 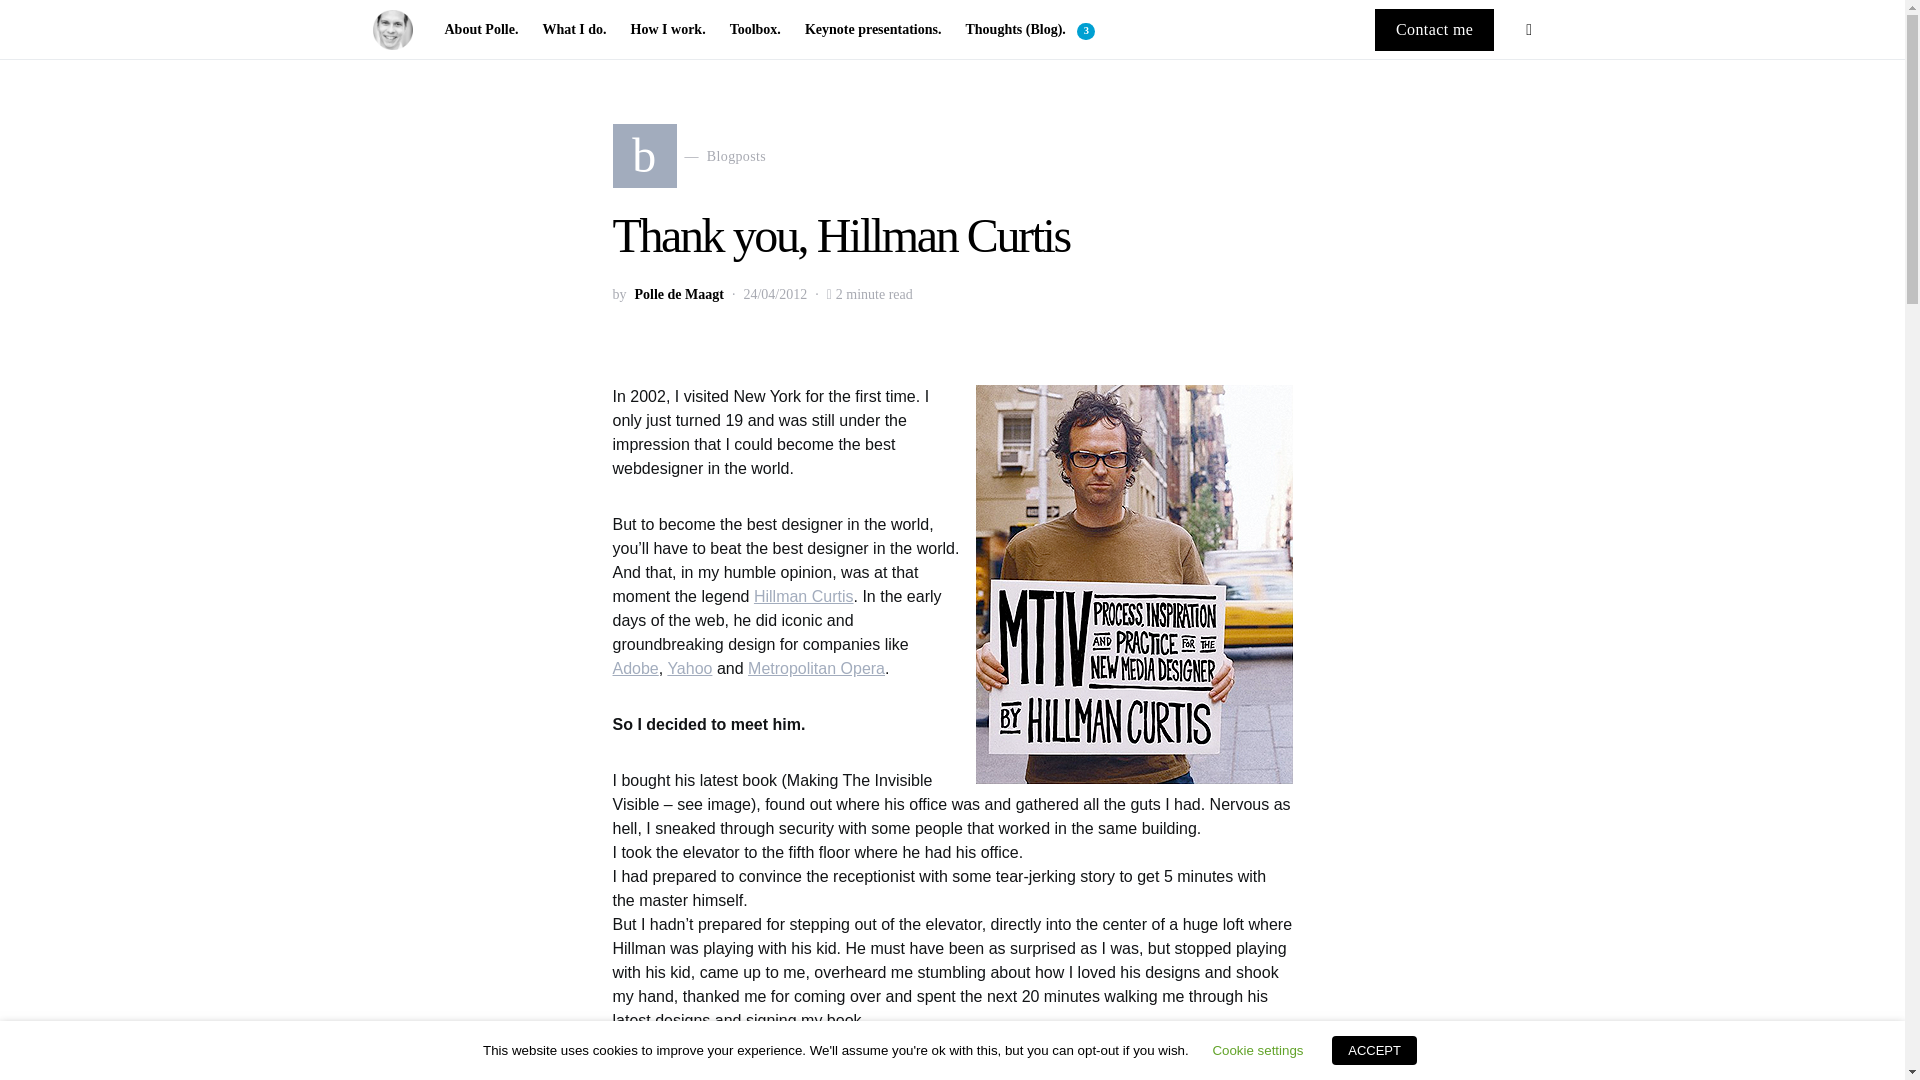 What do you see at coordinates (755, 30) in the screenshot?
I see `Toolbox.` at bounding box center [755, 30].